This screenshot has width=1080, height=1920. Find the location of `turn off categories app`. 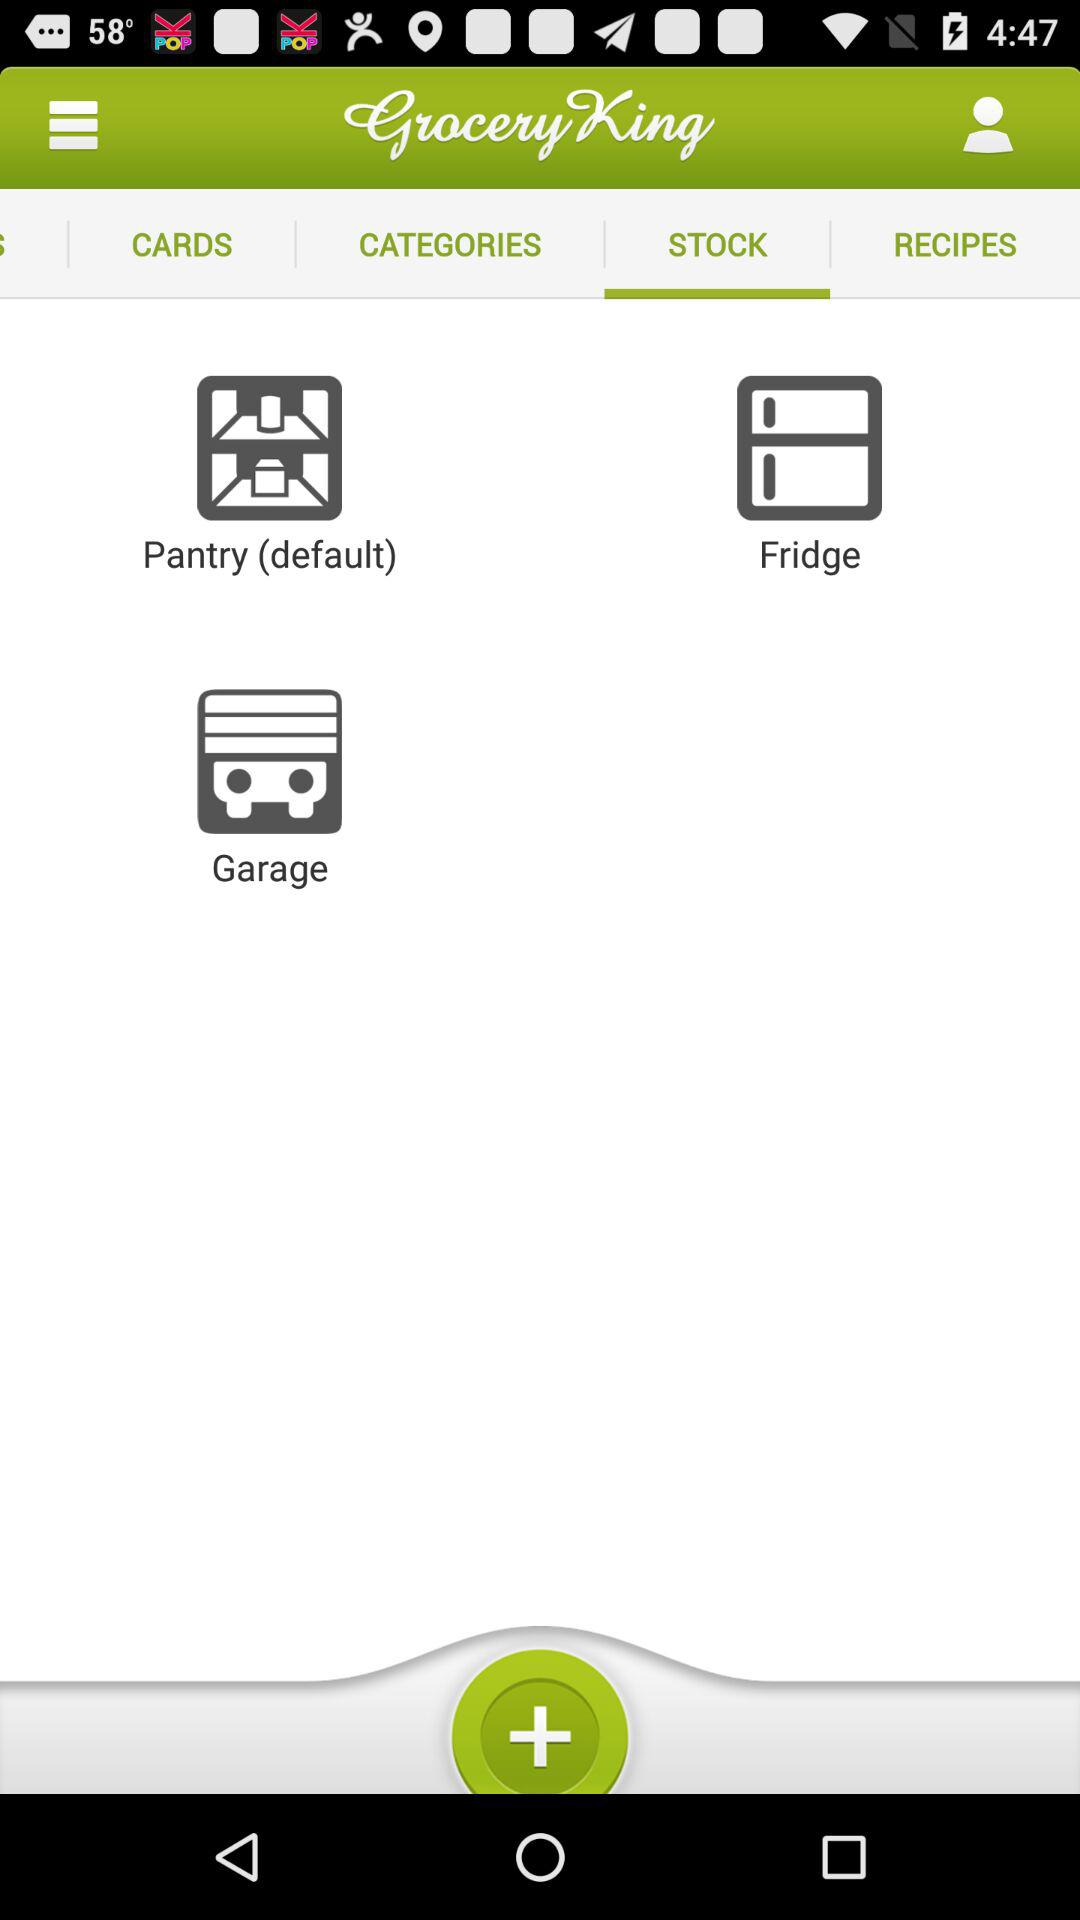

turn off categories app is located at coordinates (450, 244).